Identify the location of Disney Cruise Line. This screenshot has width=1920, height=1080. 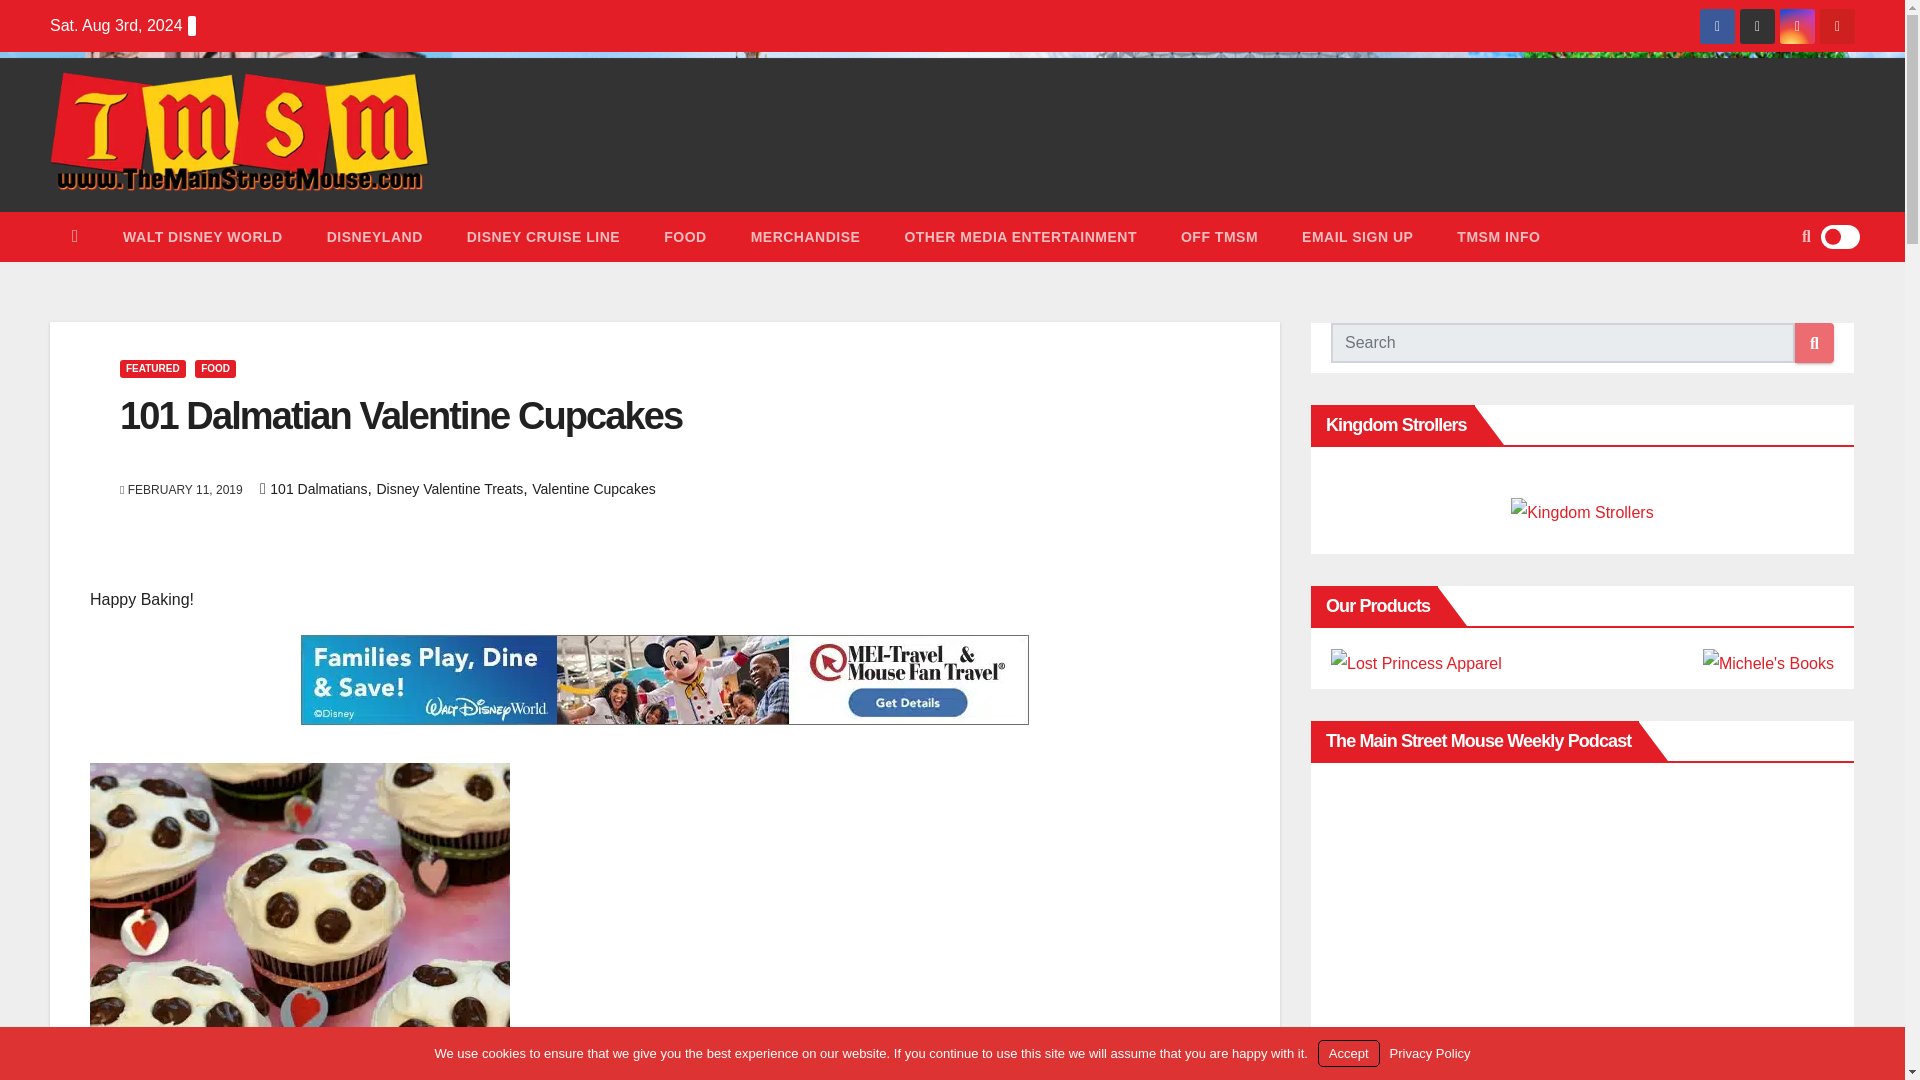
(543, 236).